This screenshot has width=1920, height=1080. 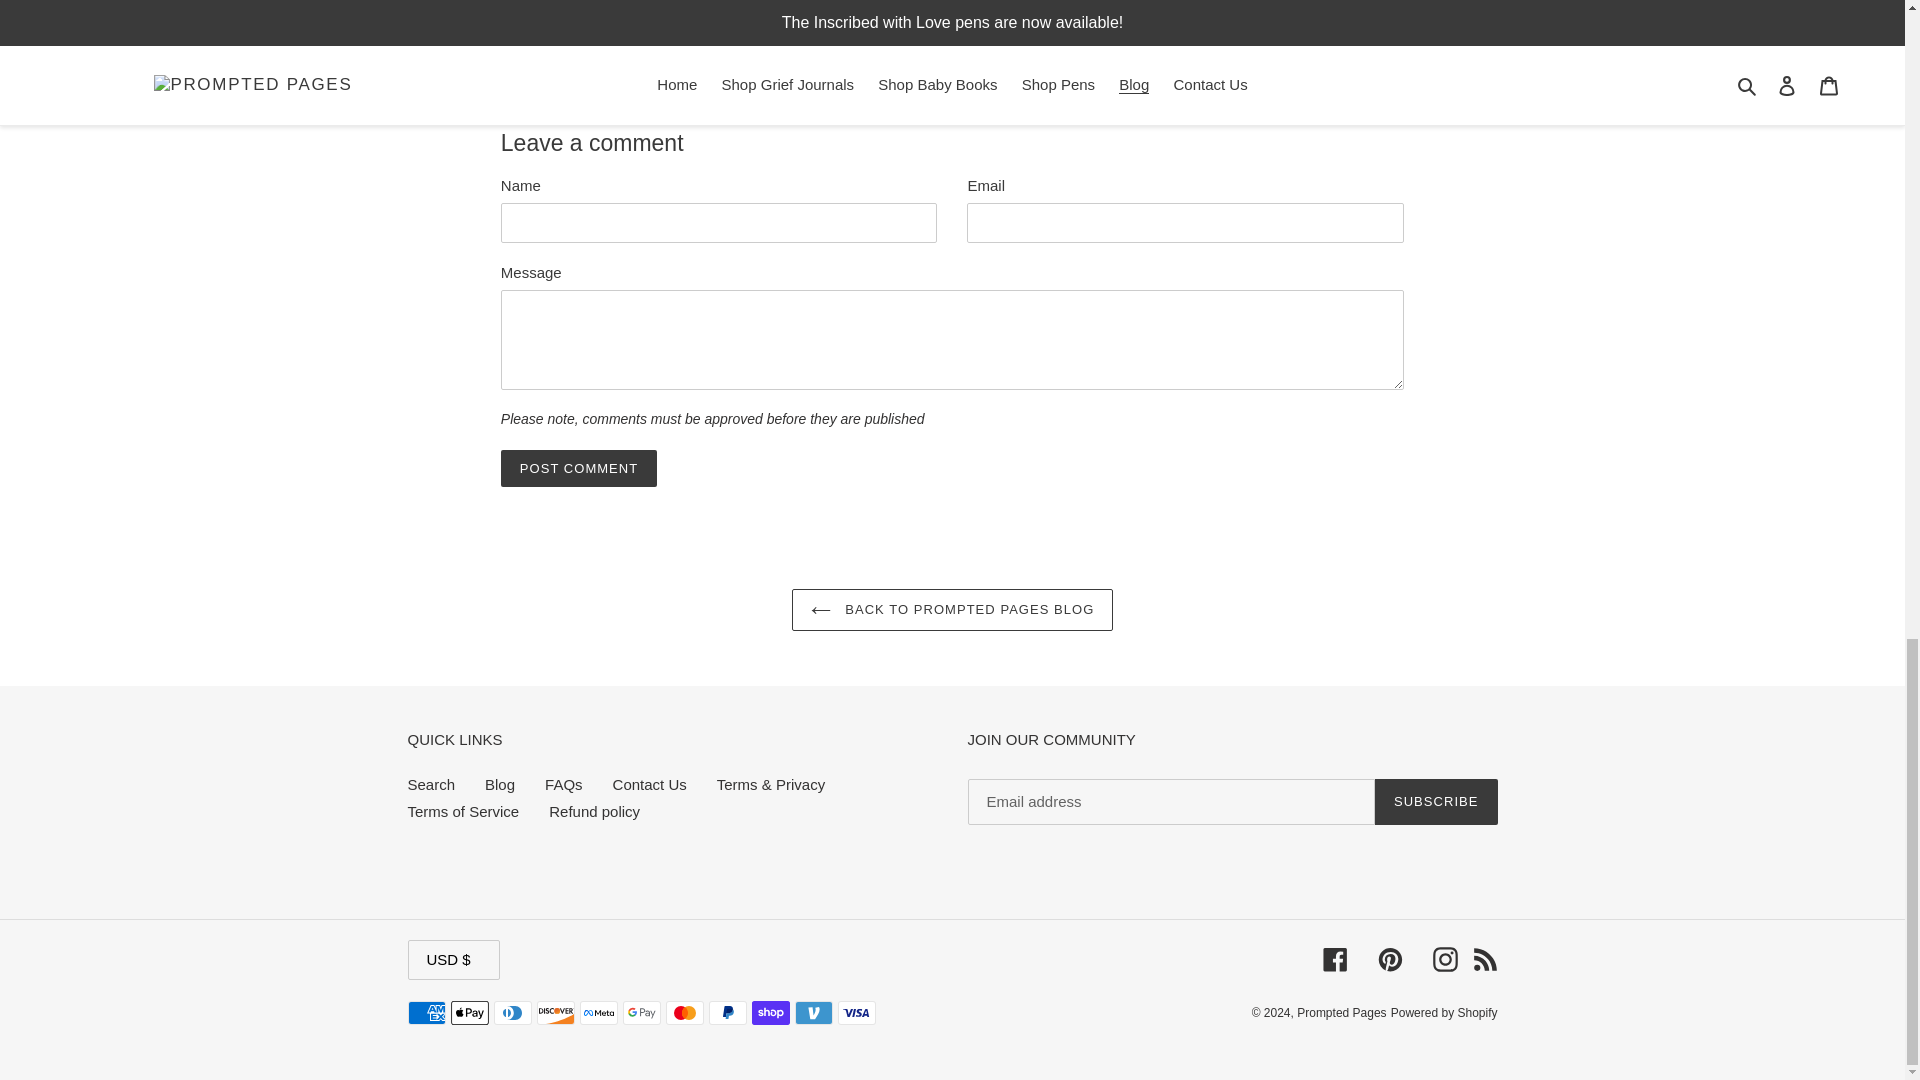 What do you see at coordinates (738, 4) in the screenshot?
I see `Blog` at bounding box center [738, 4].